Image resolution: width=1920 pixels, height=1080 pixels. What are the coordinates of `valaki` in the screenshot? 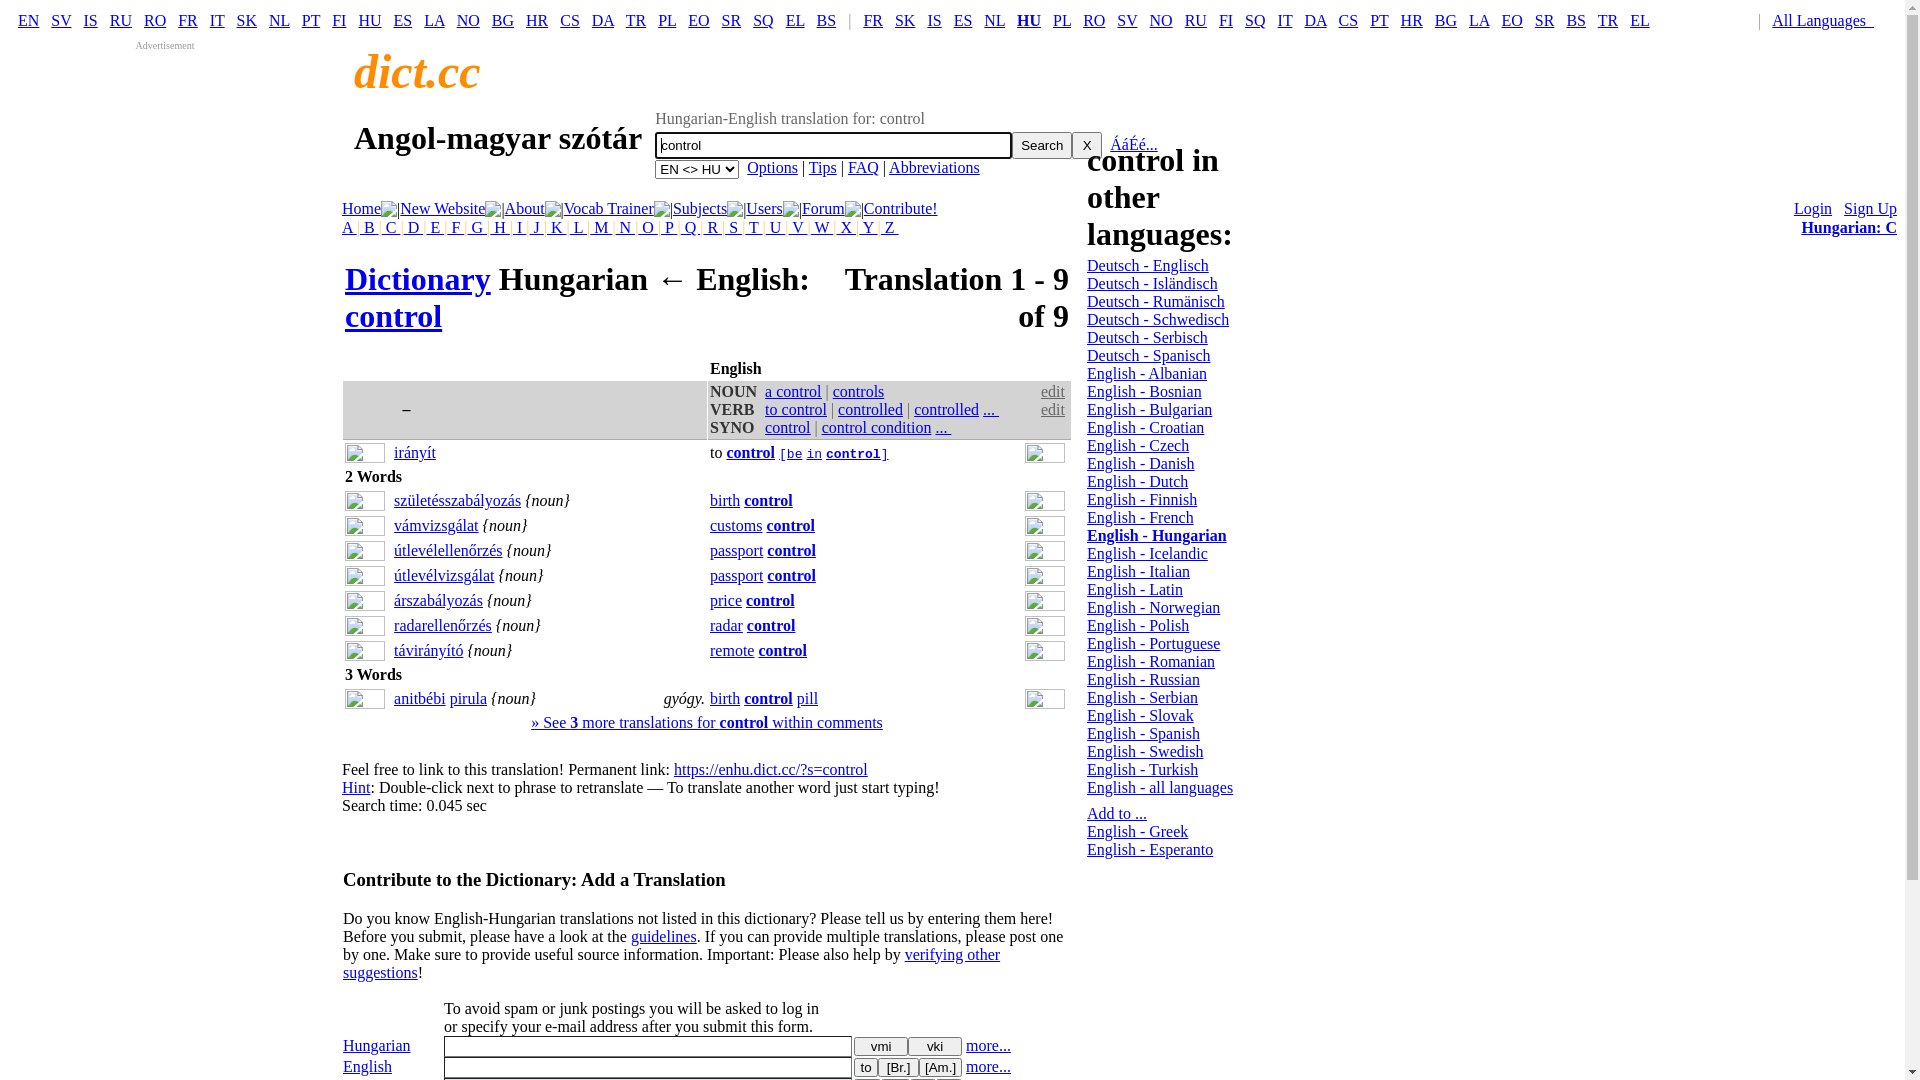 It's located at (935, 1046).